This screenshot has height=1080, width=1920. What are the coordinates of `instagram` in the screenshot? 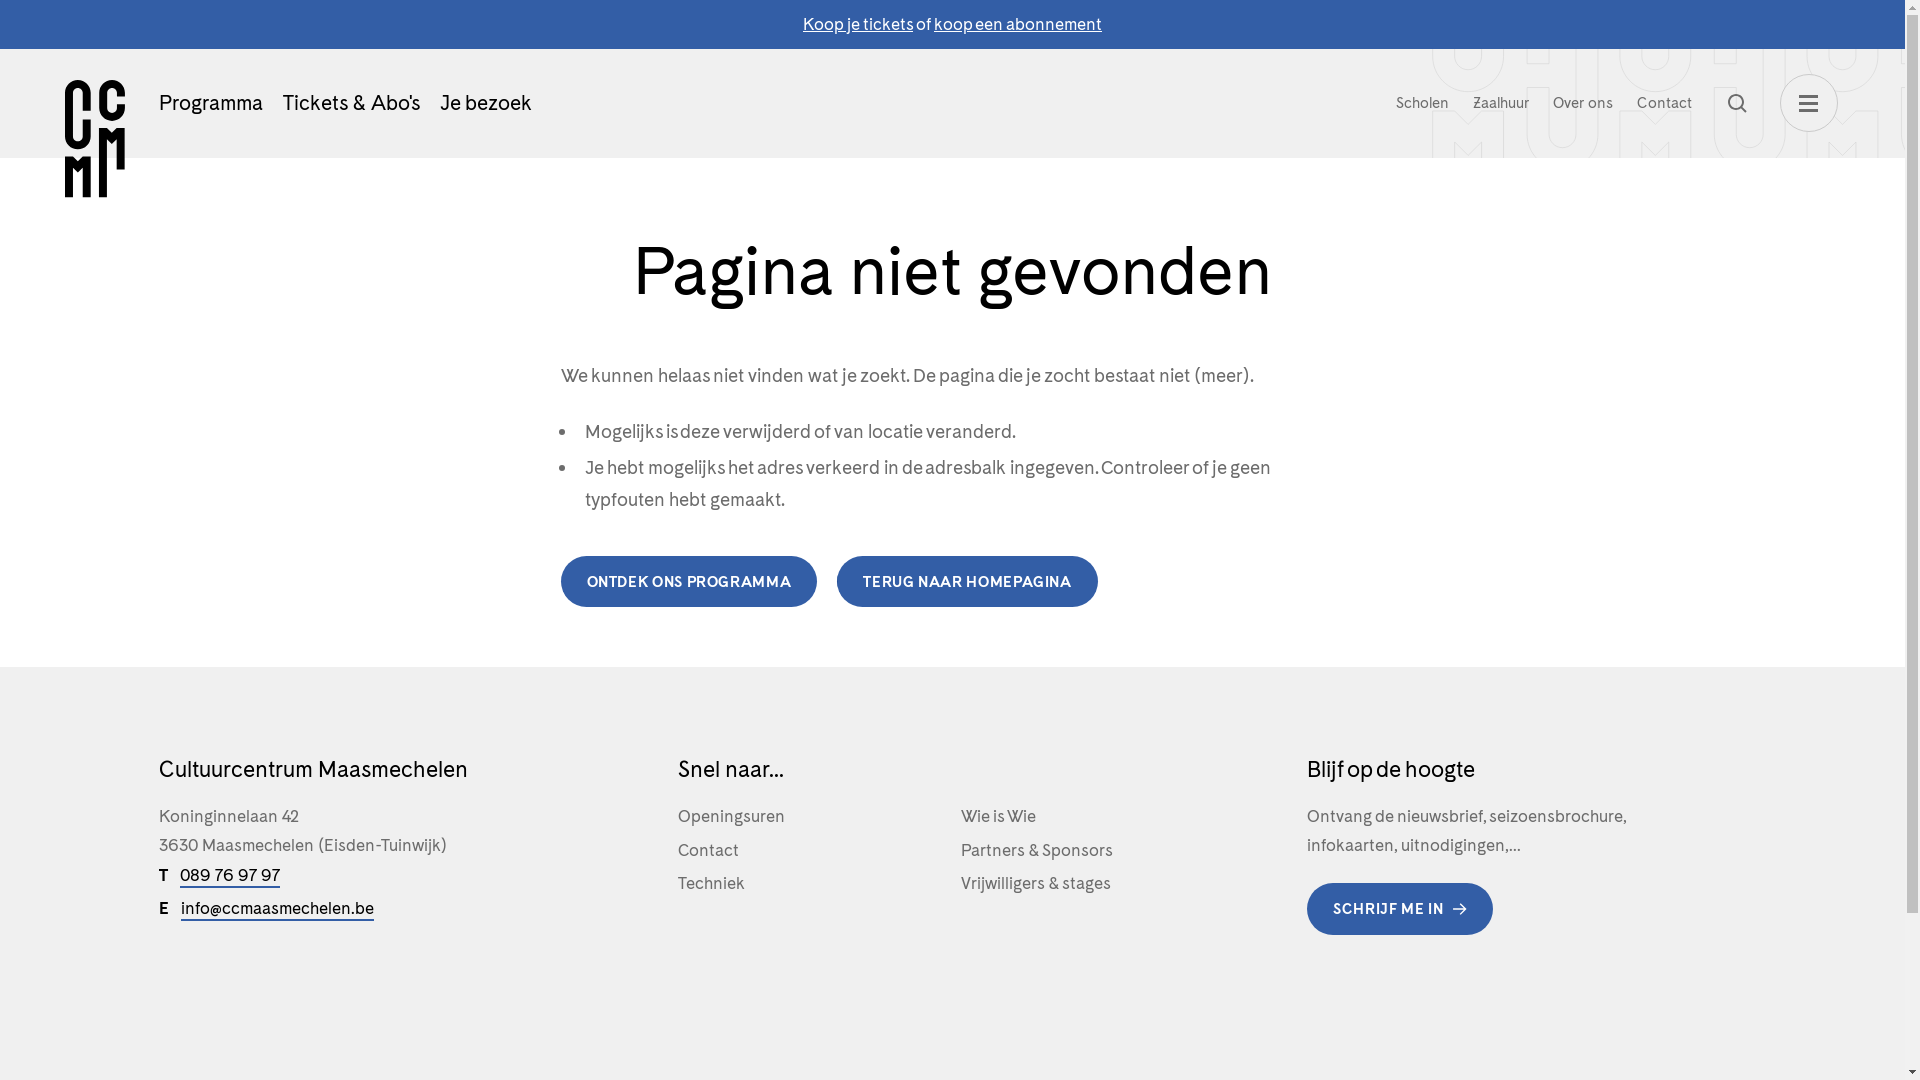 It's located at (212, 988).